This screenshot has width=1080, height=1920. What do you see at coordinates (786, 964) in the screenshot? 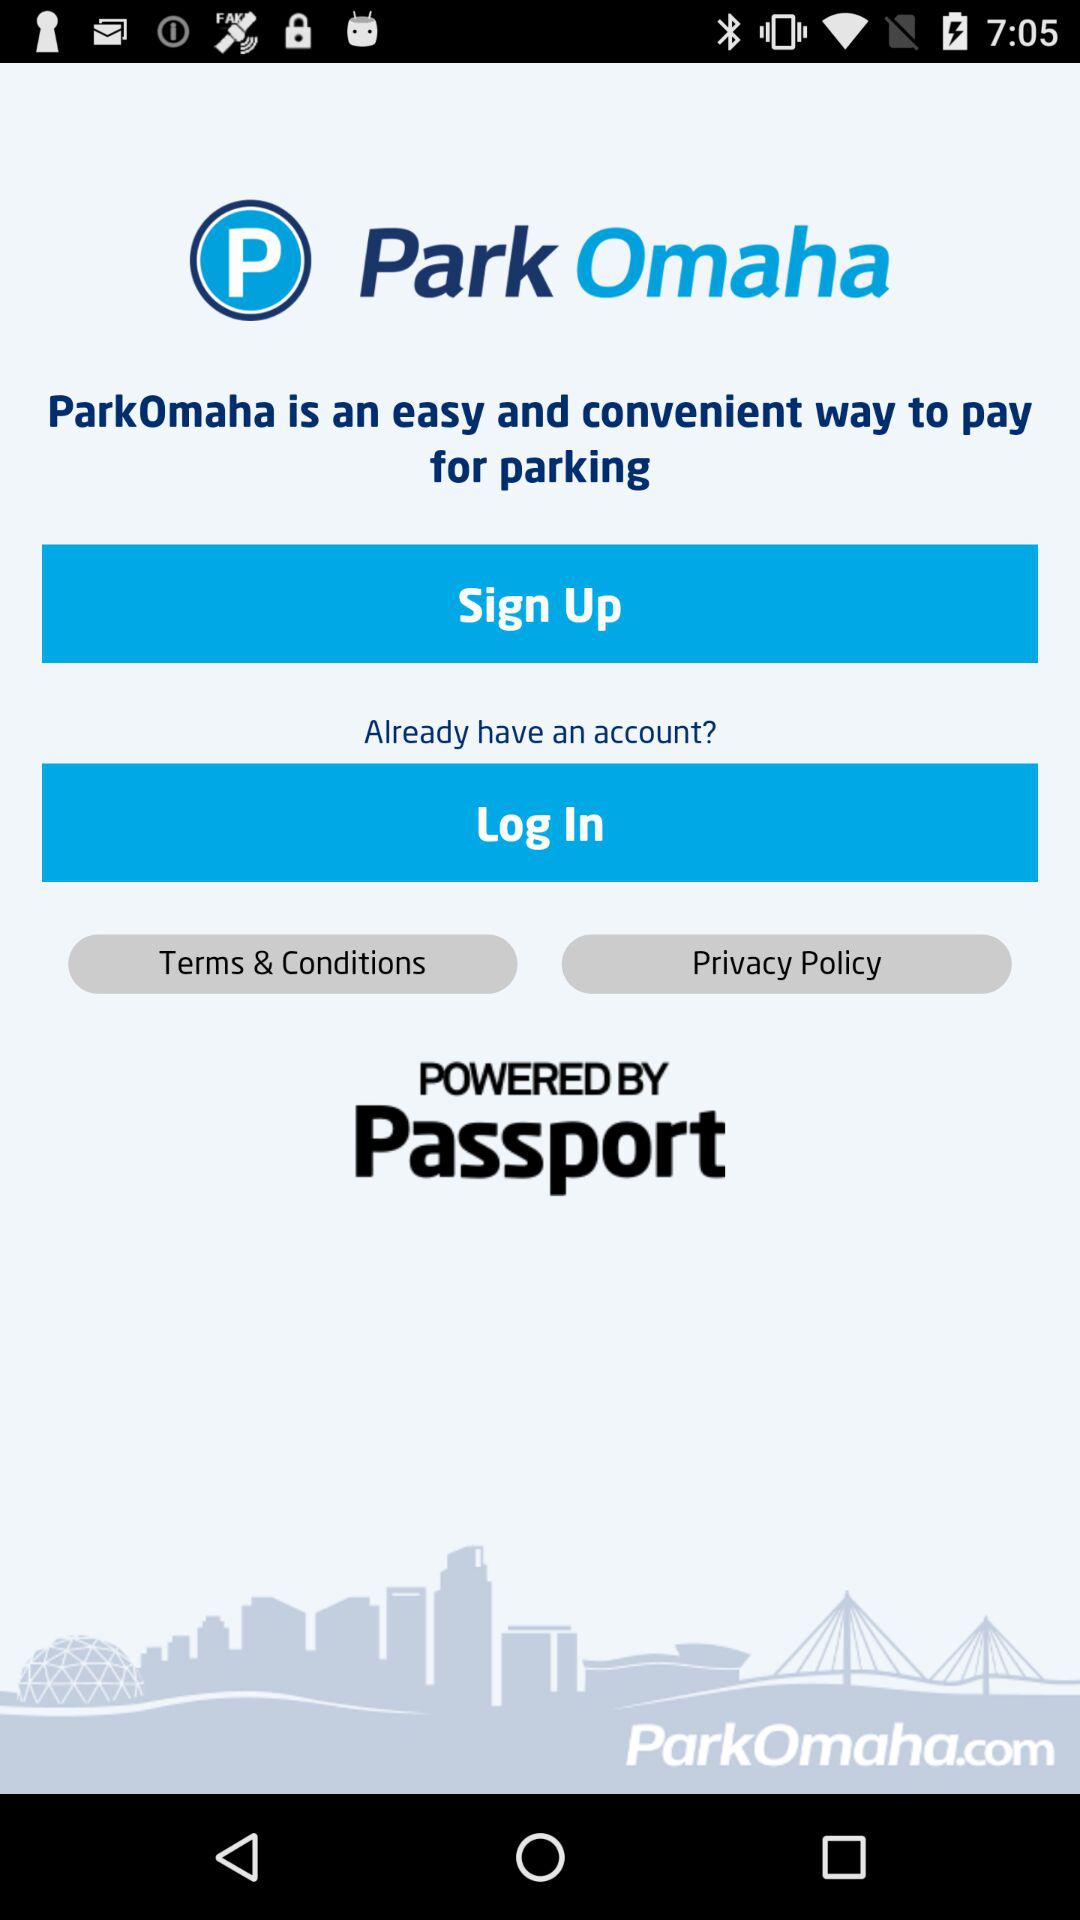
I see `open the privacy policy item` at bounding box center [786, 964].